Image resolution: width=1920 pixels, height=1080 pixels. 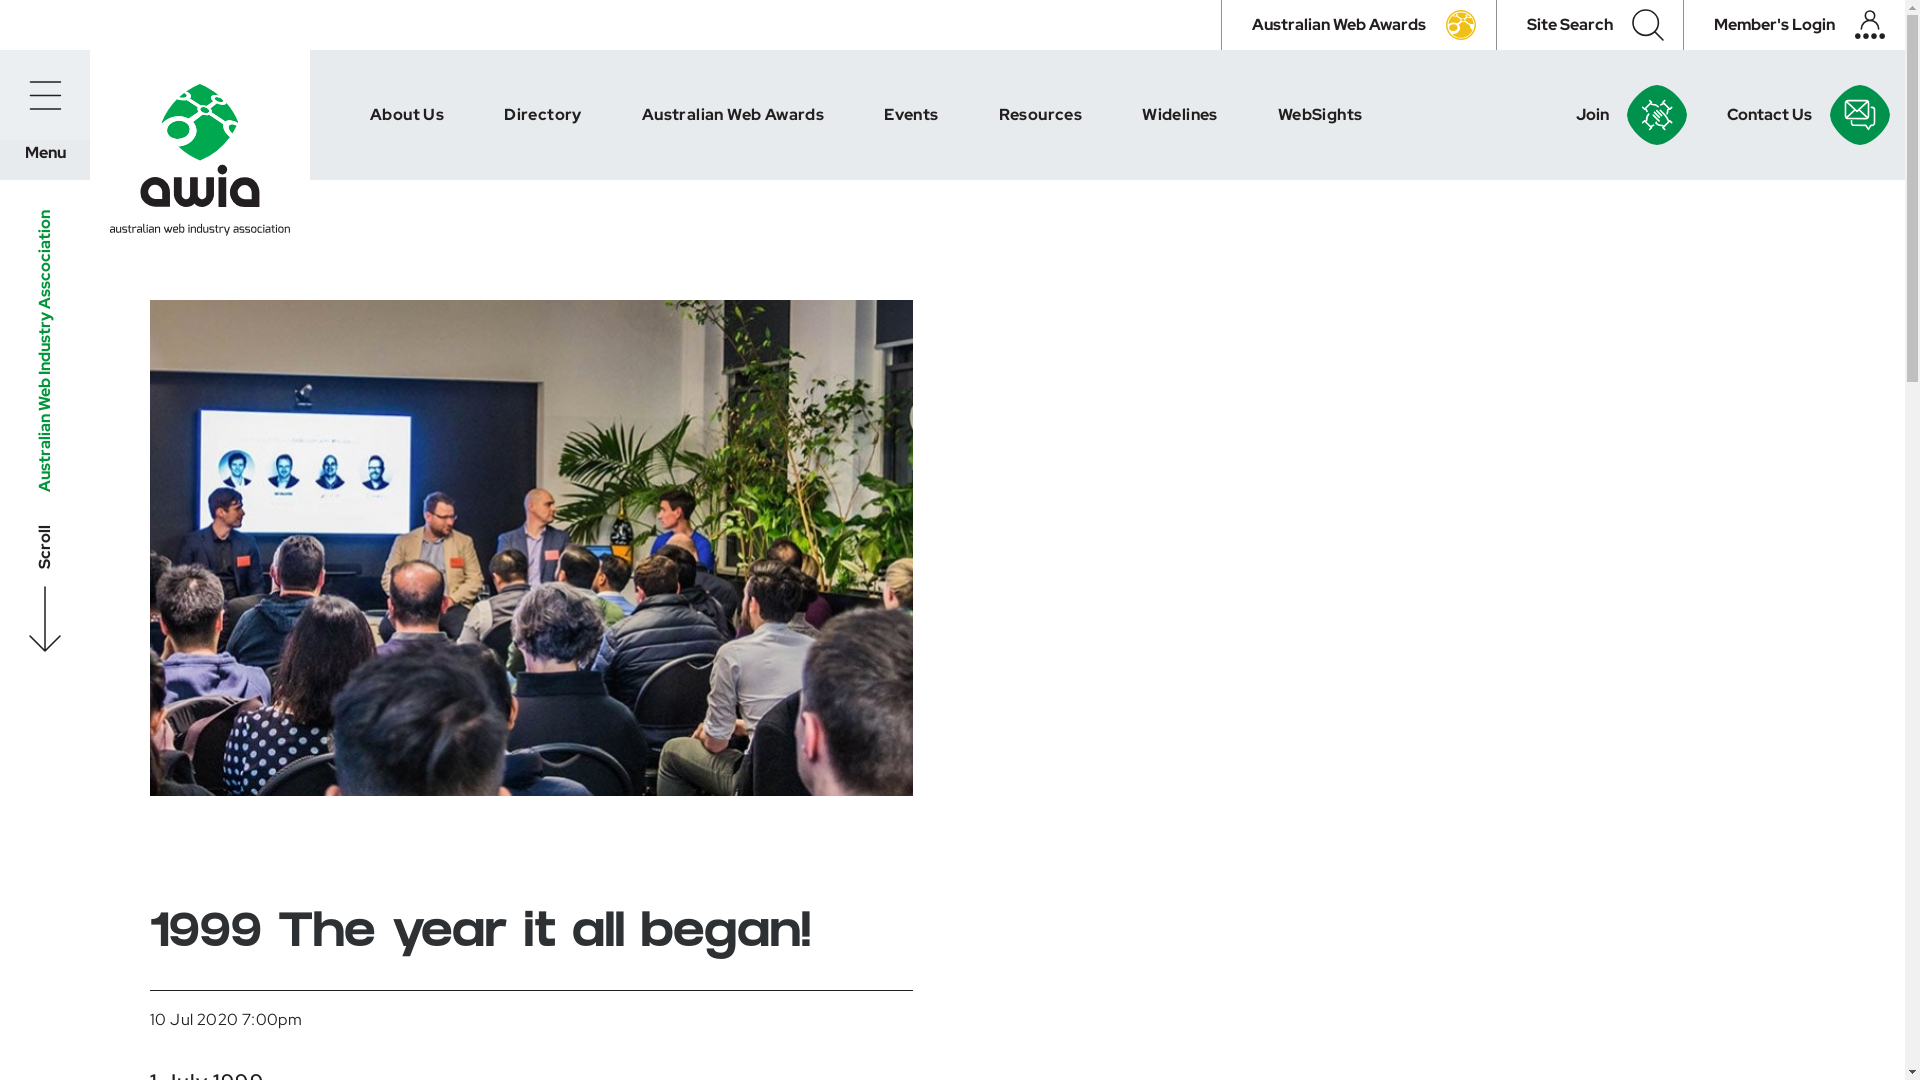 What do you see at coordinates (543, 115) in the screenshot?
I see `Directory` at bounding box center [543, 115].